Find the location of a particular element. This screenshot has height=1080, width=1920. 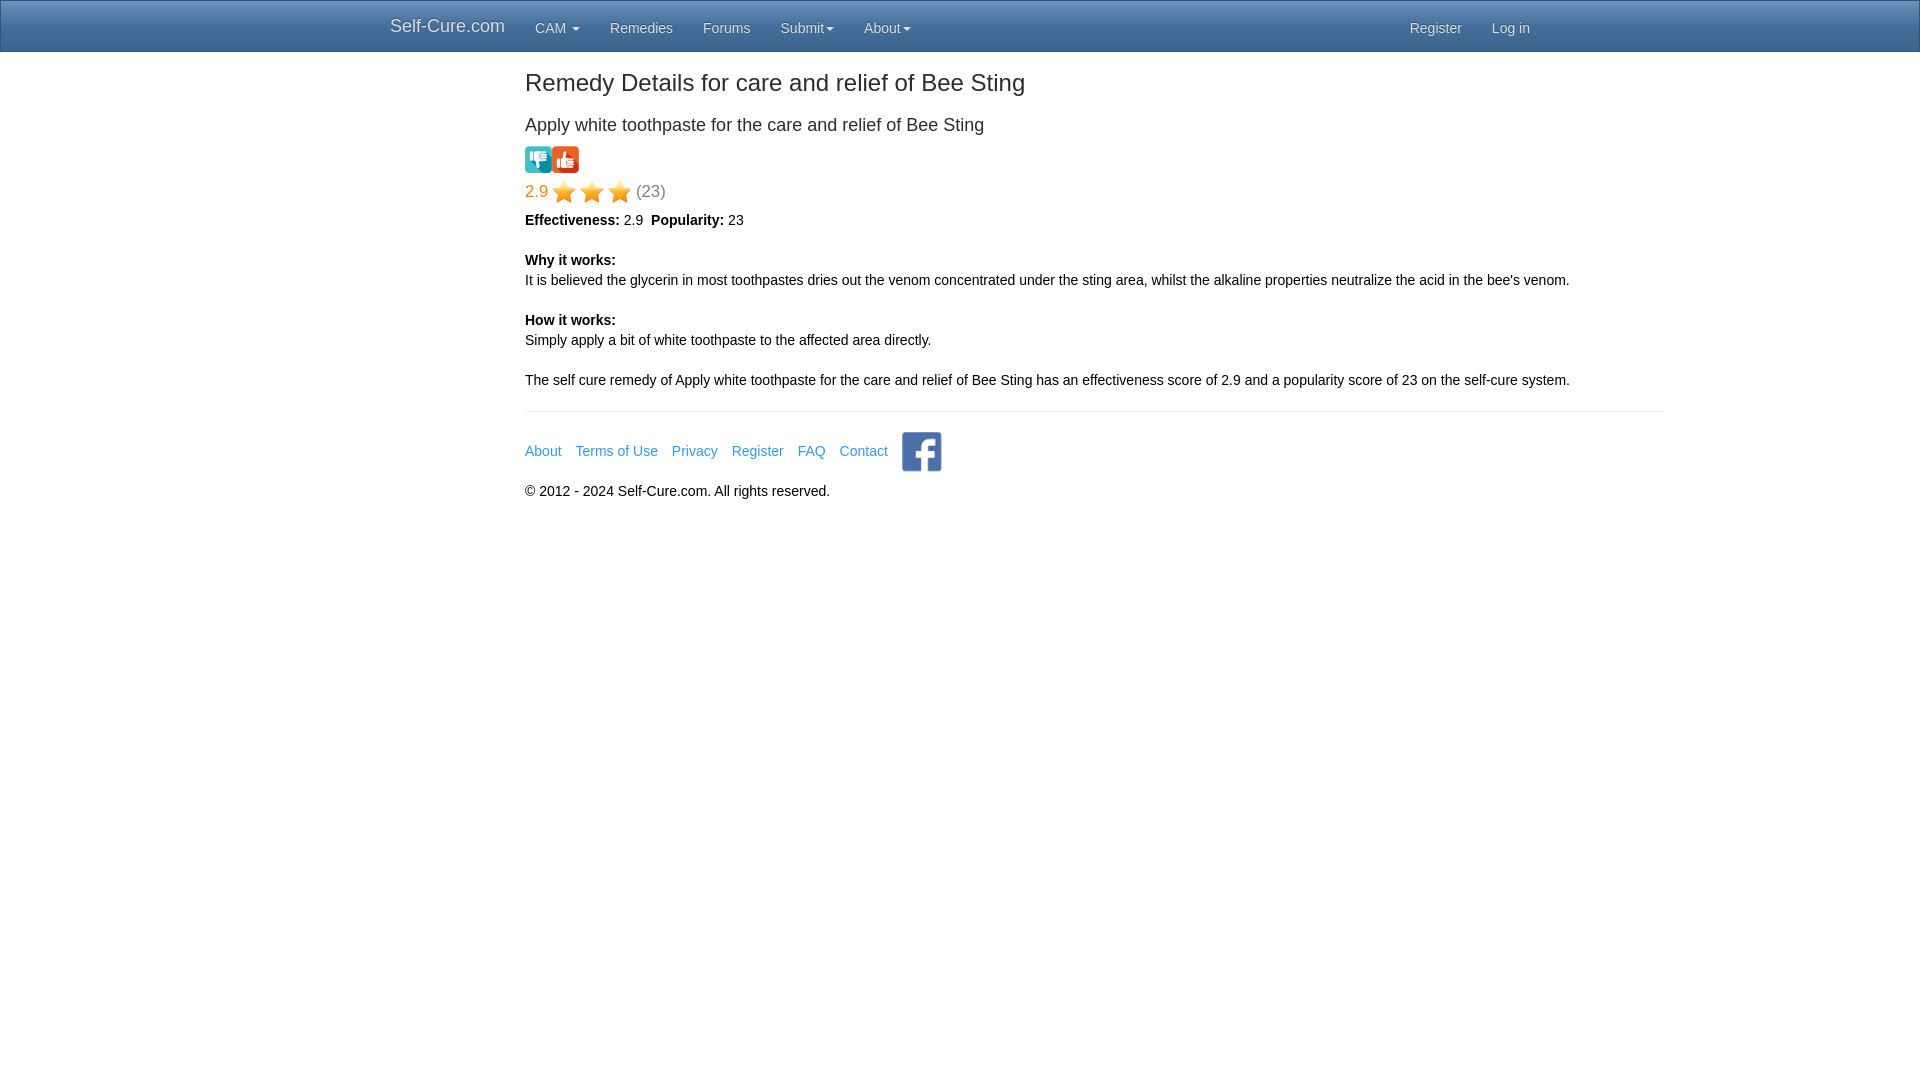

Self-Cure.com Forums is located at coordinates (726, 26).